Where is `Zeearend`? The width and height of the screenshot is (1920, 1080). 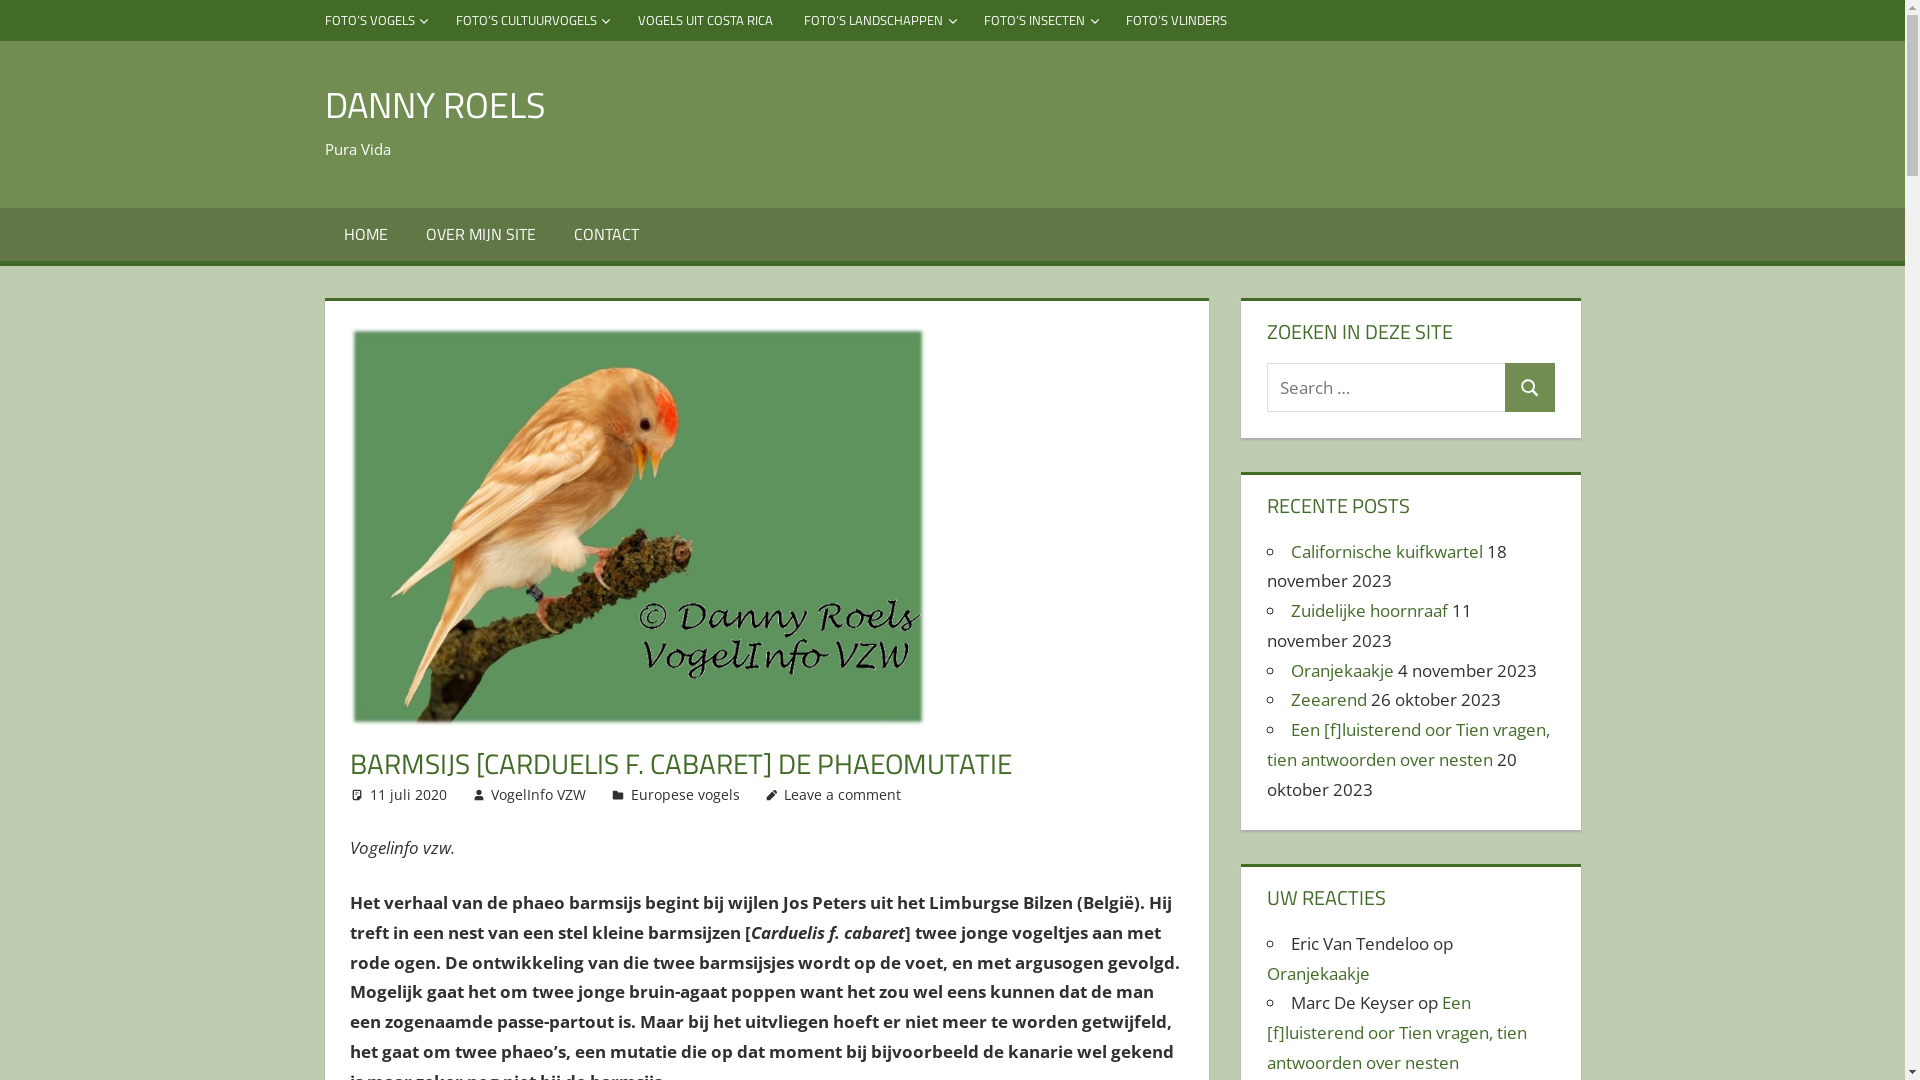
Zeearend is located at coordinates (1329, 700).